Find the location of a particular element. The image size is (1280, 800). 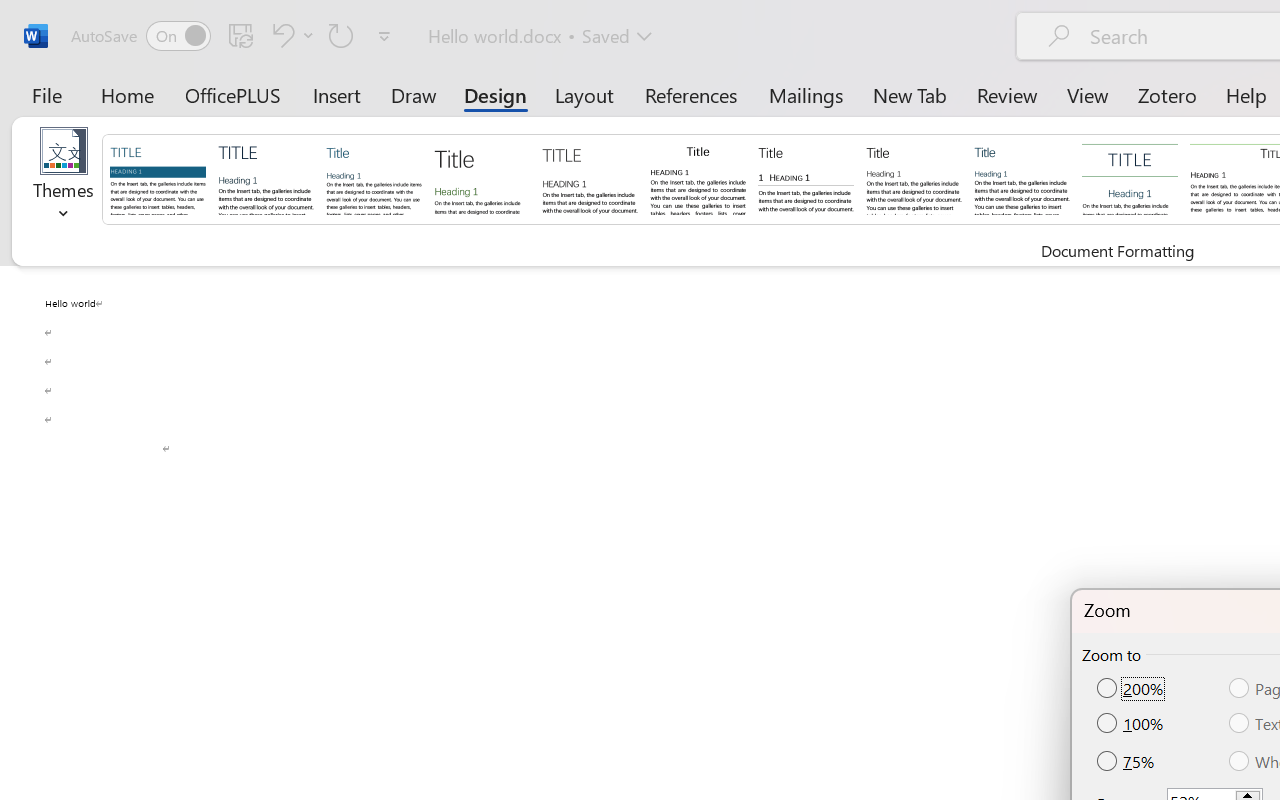

More Options is located at coordinates (308, 35).